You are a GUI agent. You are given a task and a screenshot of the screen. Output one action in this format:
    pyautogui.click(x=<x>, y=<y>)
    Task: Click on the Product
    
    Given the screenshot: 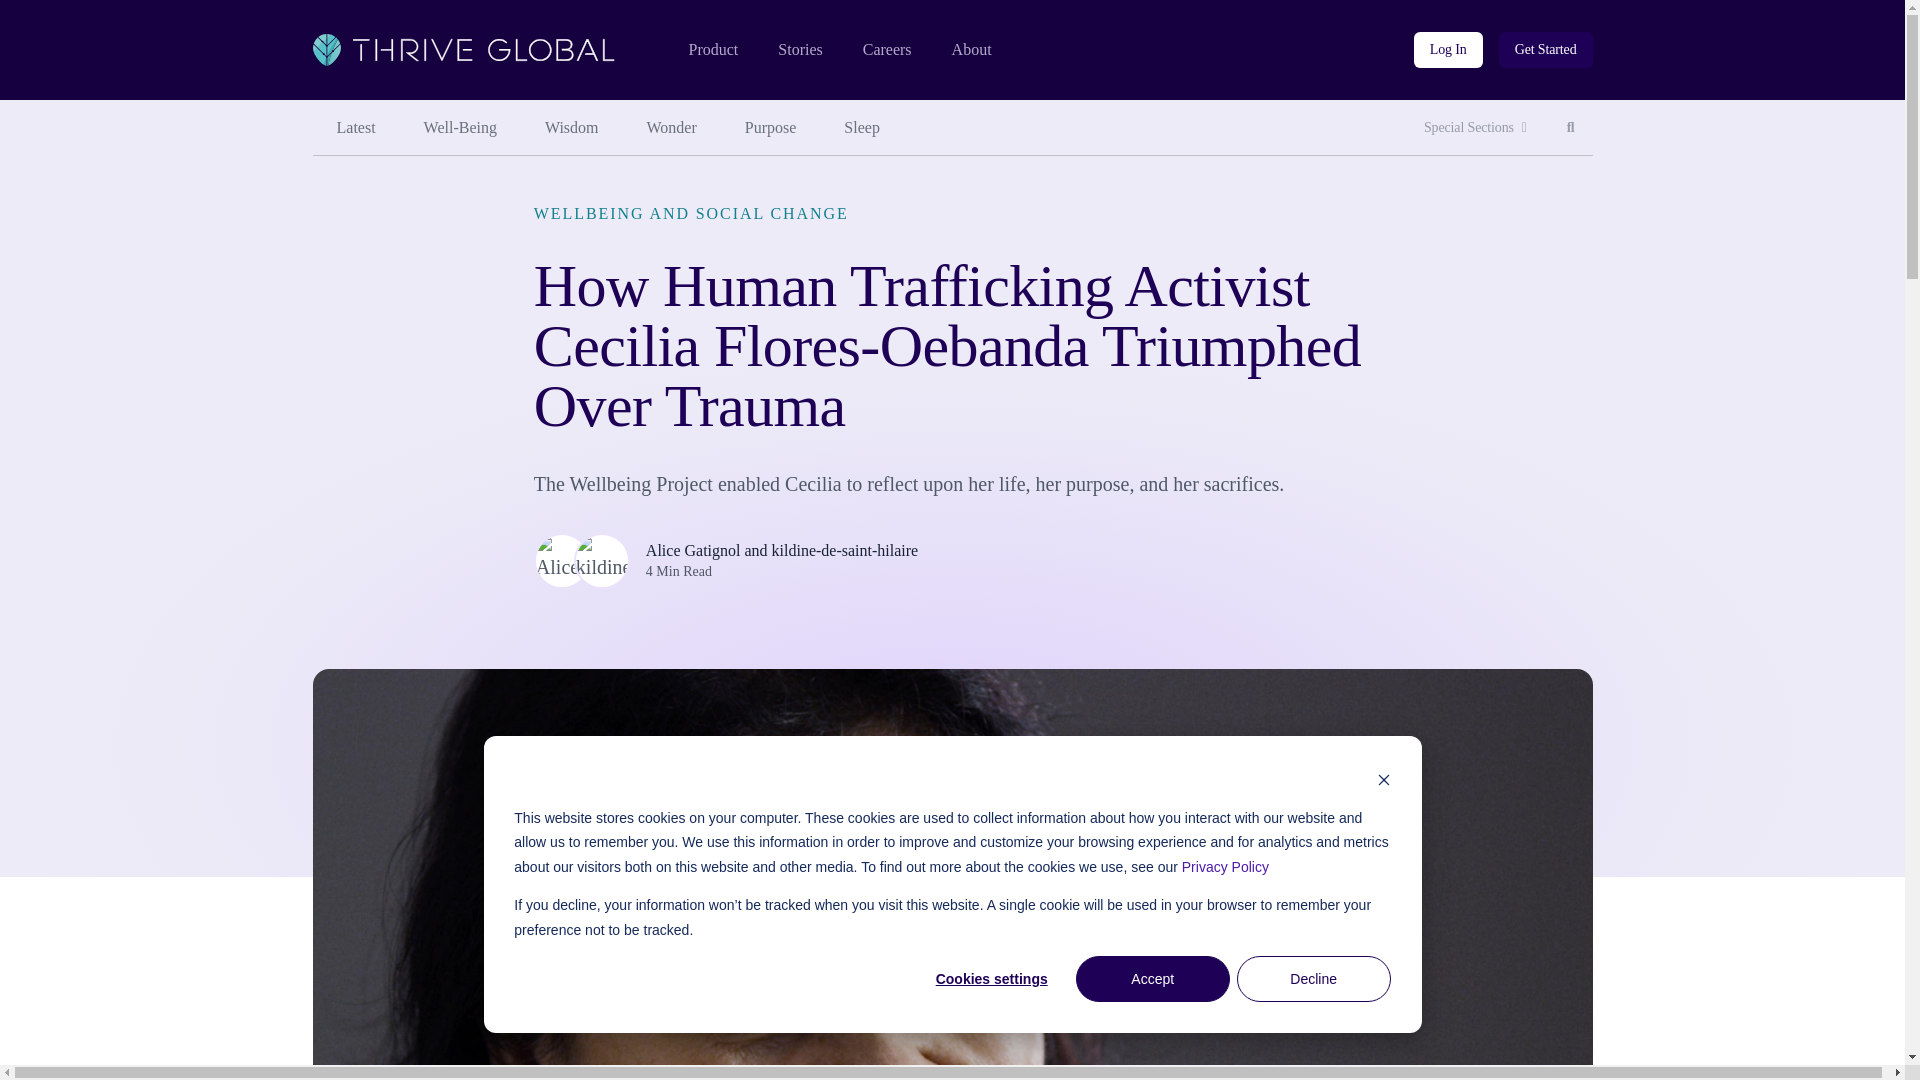 What is the action you would take?
    pyautogui.click(x=712, y=50)
    